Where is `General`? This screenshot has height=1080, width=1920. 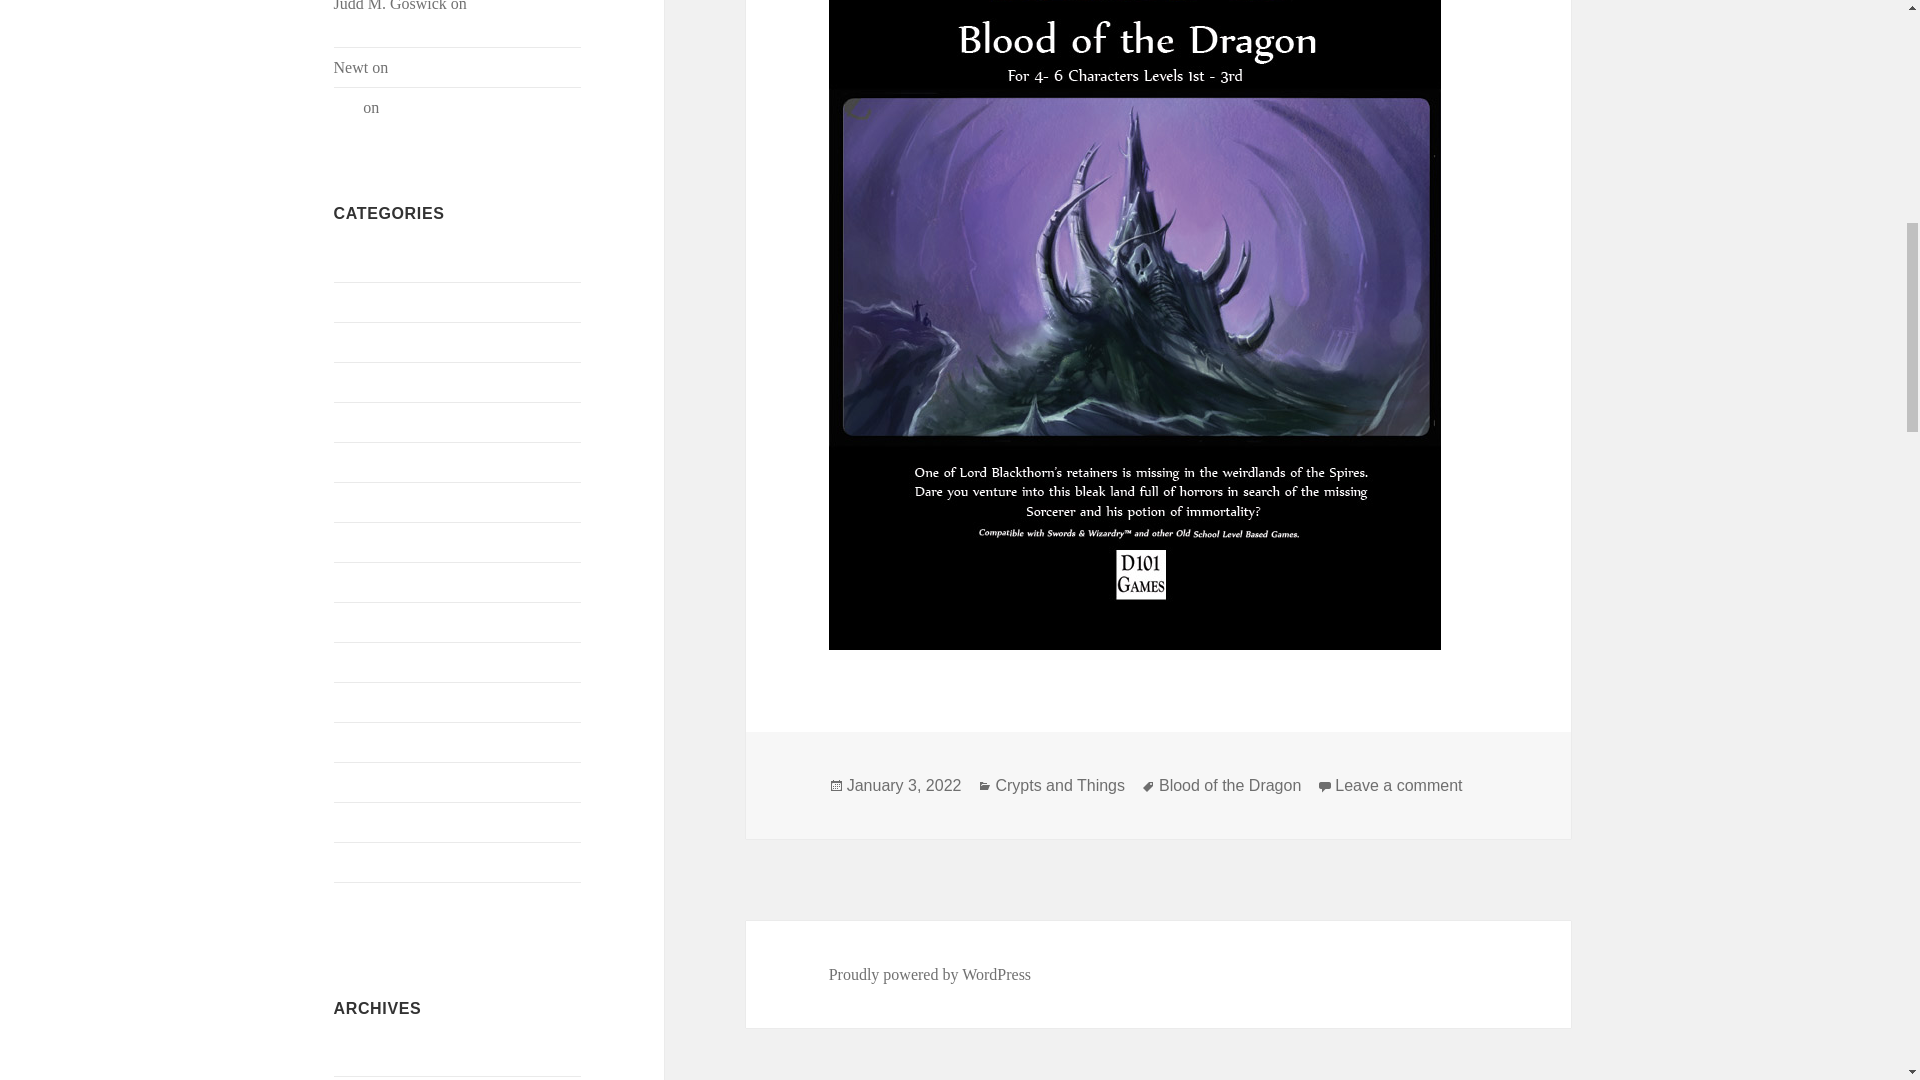
General is located at coordinates (360, 420).